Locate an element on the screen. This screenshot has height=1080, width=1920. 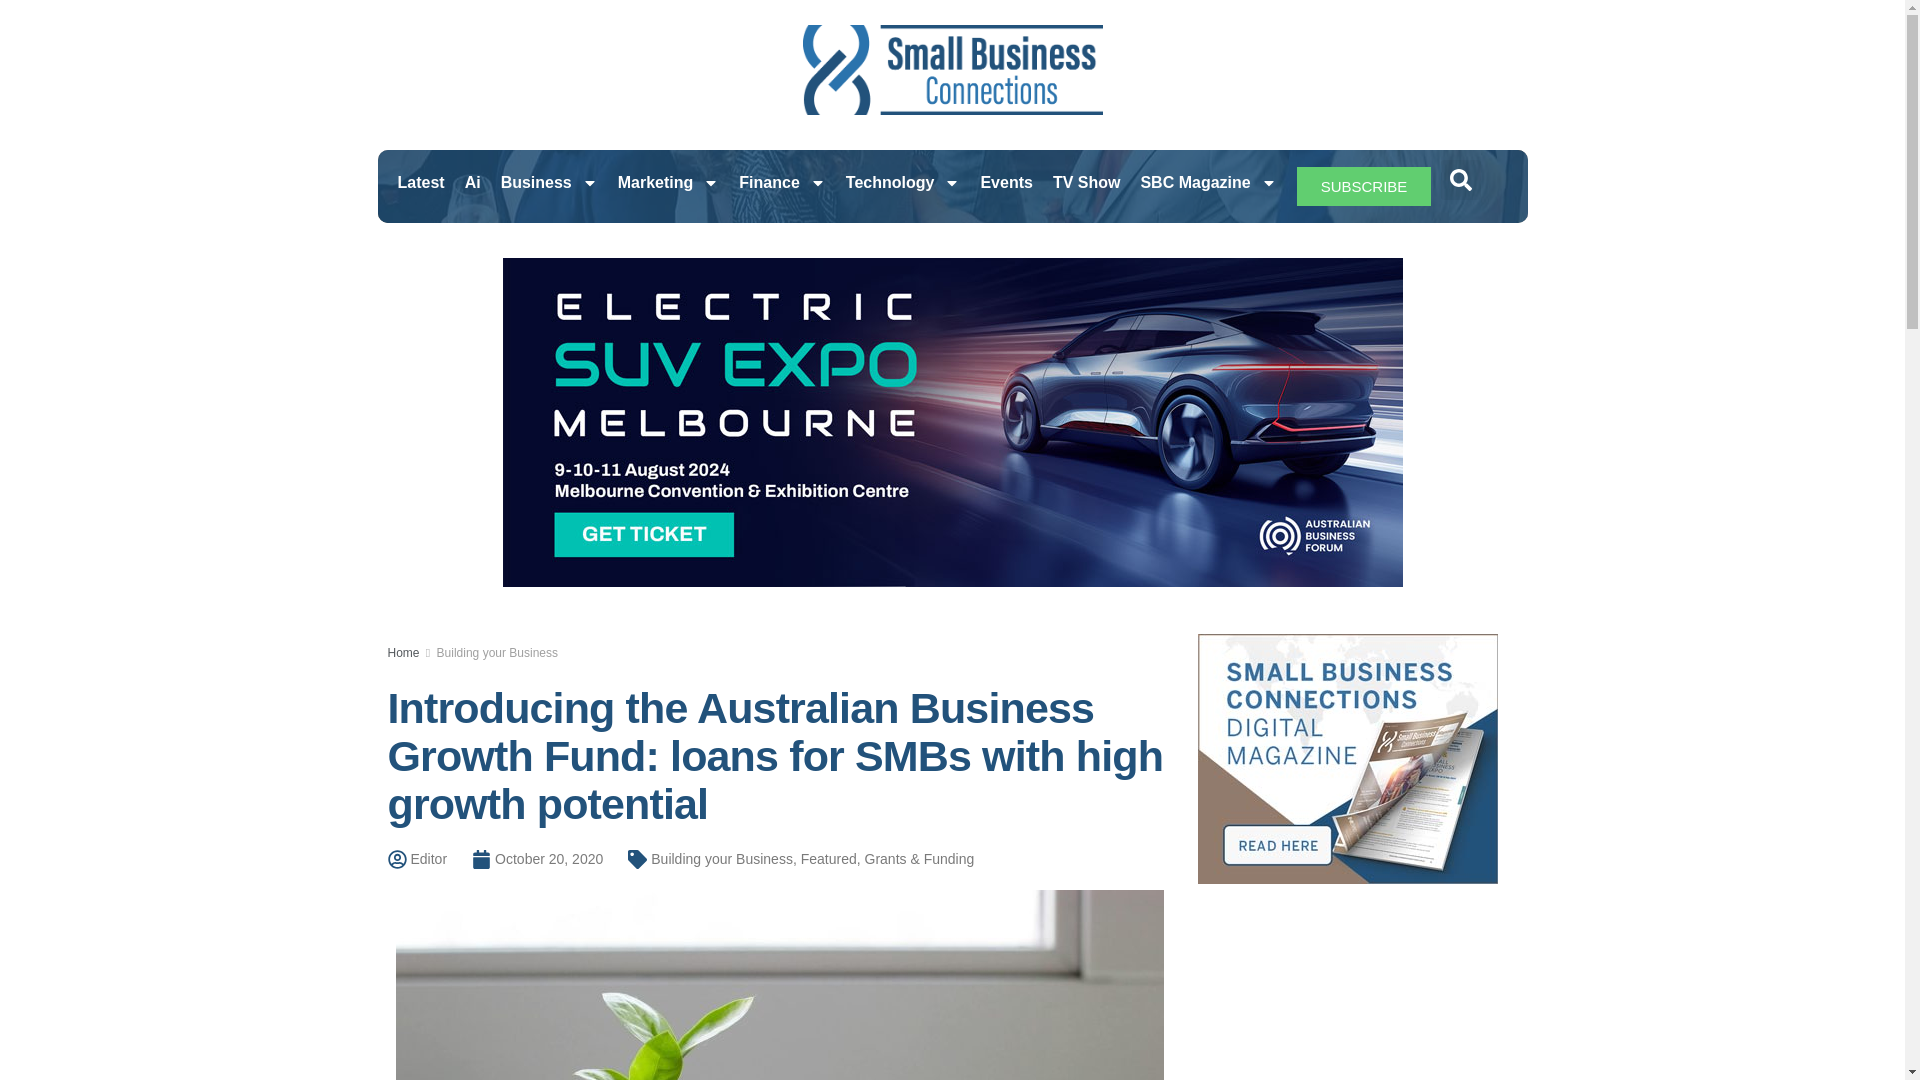
Technology is located at coordinates (903, 182).